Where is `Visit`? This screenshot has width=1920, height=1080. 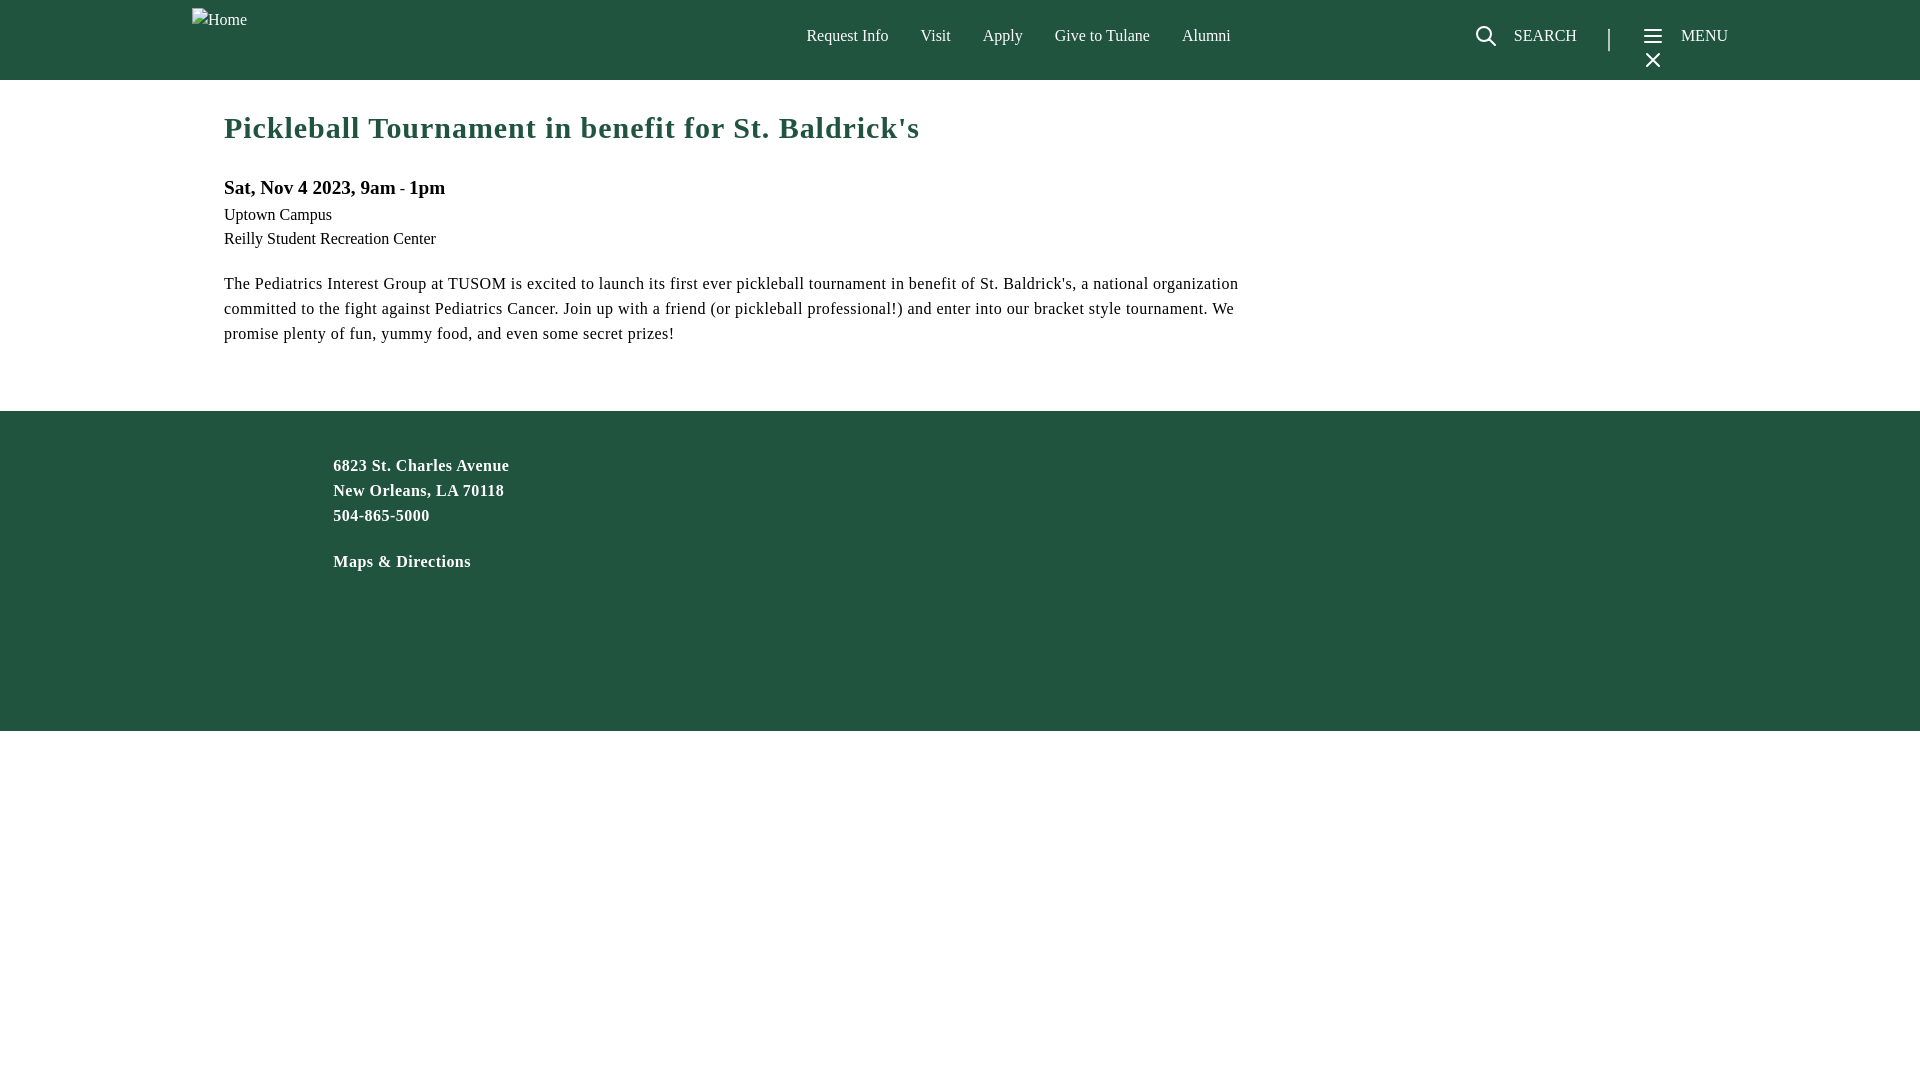 Visit is located at coordinates (936, 36).